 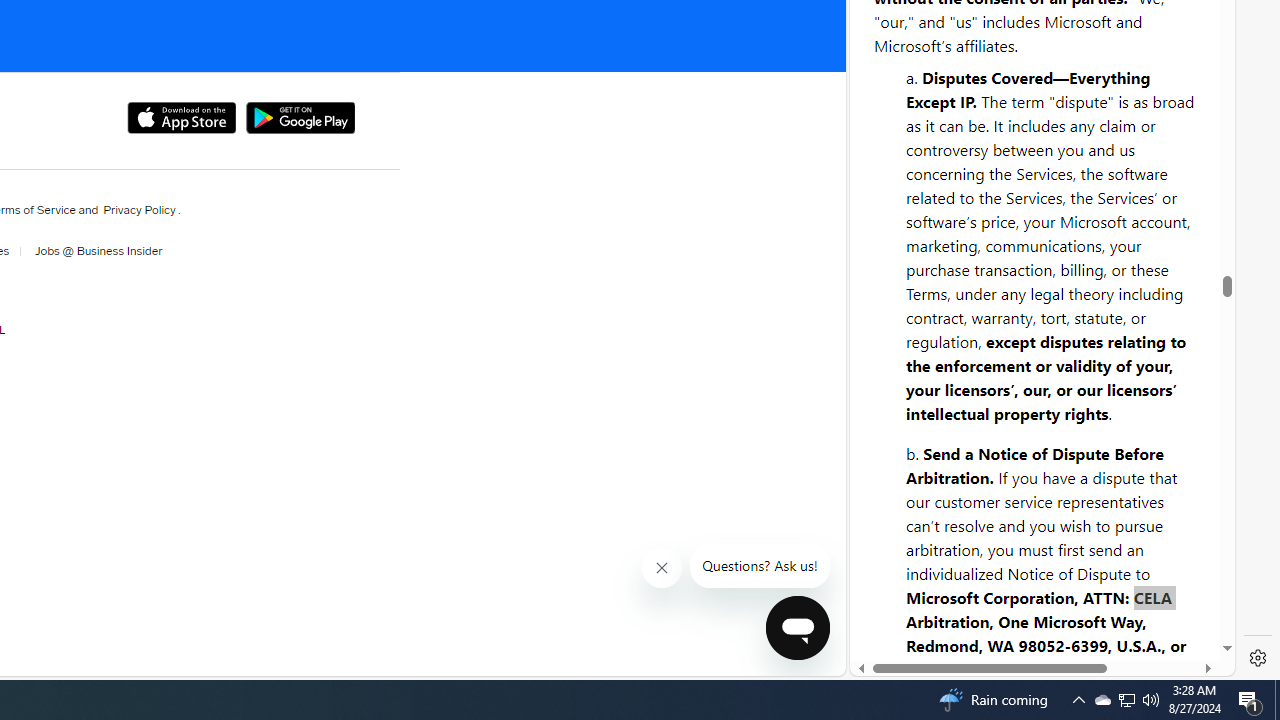 What do you see at coordinates (662, 568) in the screenshot?
I see `Class: sc-1uf0igr-1 fjHZYk` at bounding box center [662, 568].